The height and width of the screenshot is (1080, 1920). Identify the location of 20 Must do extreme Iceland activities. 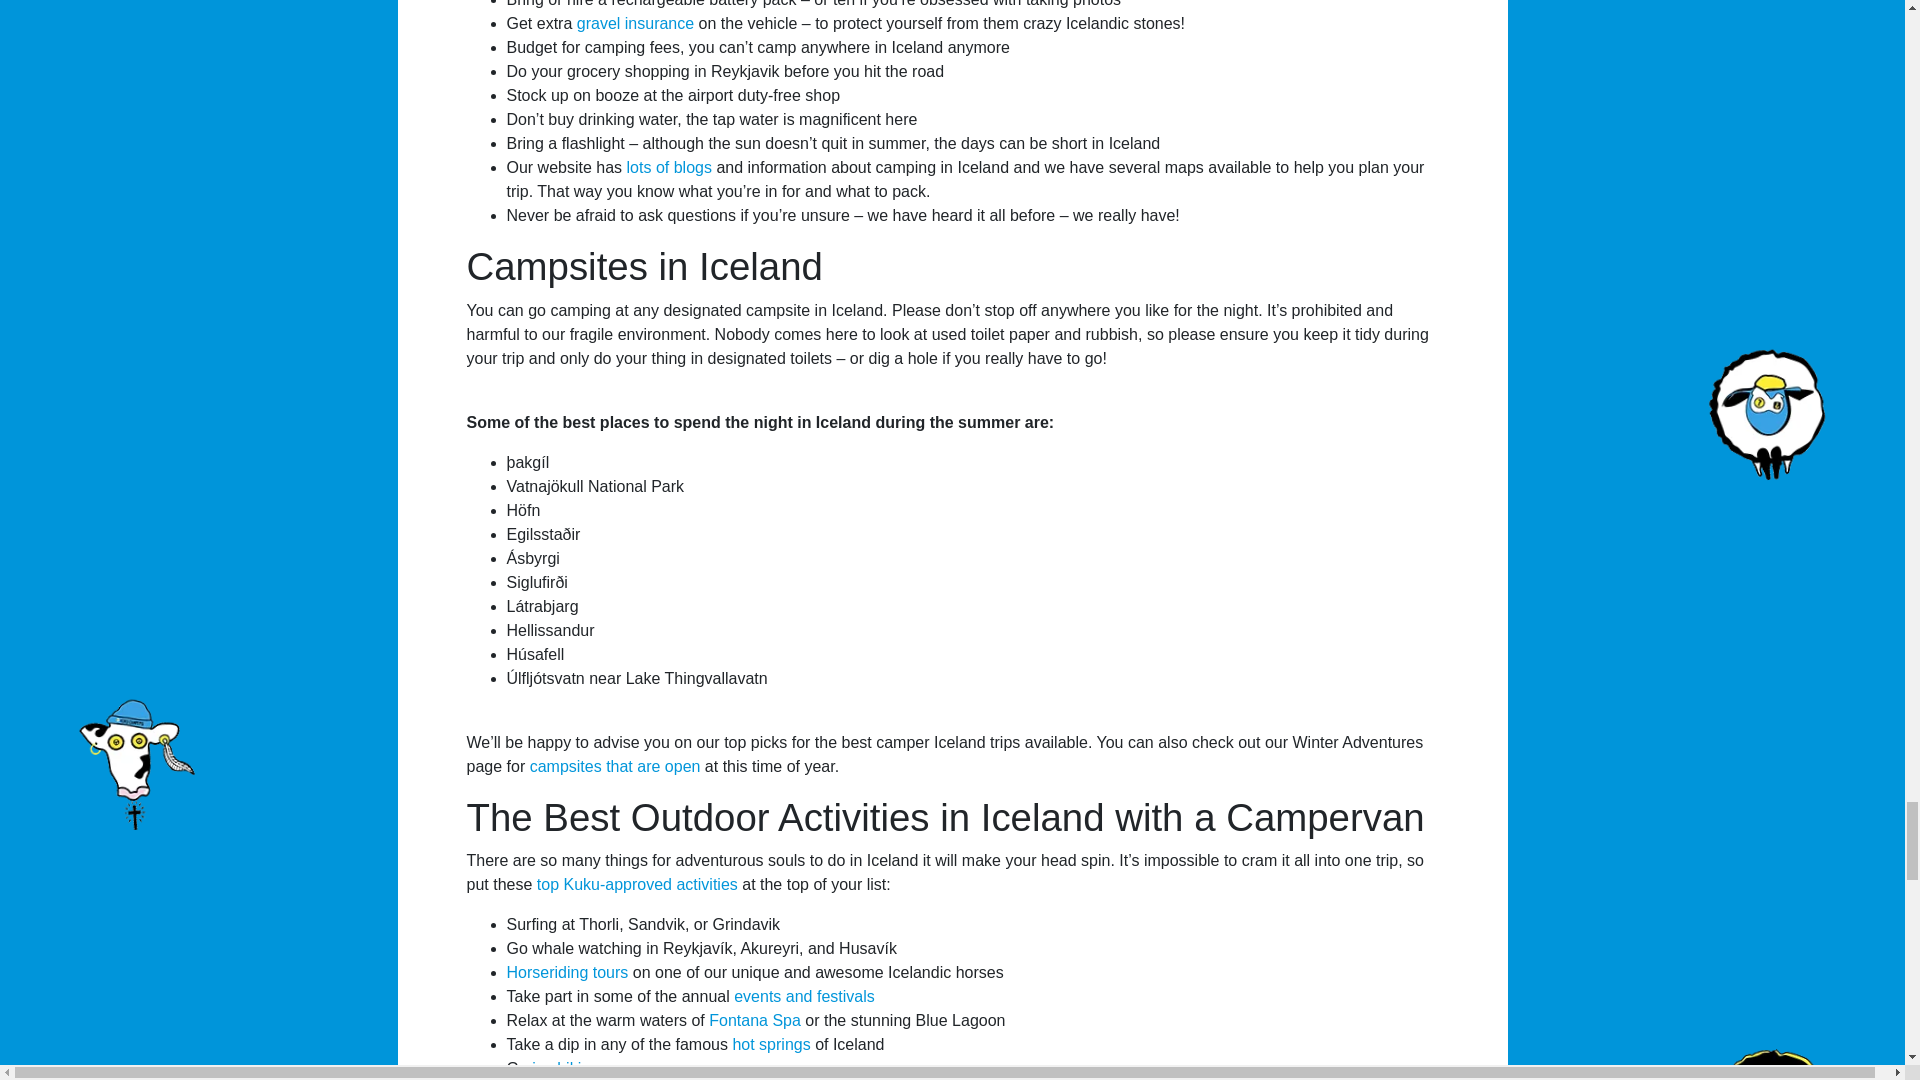
(637, 884).